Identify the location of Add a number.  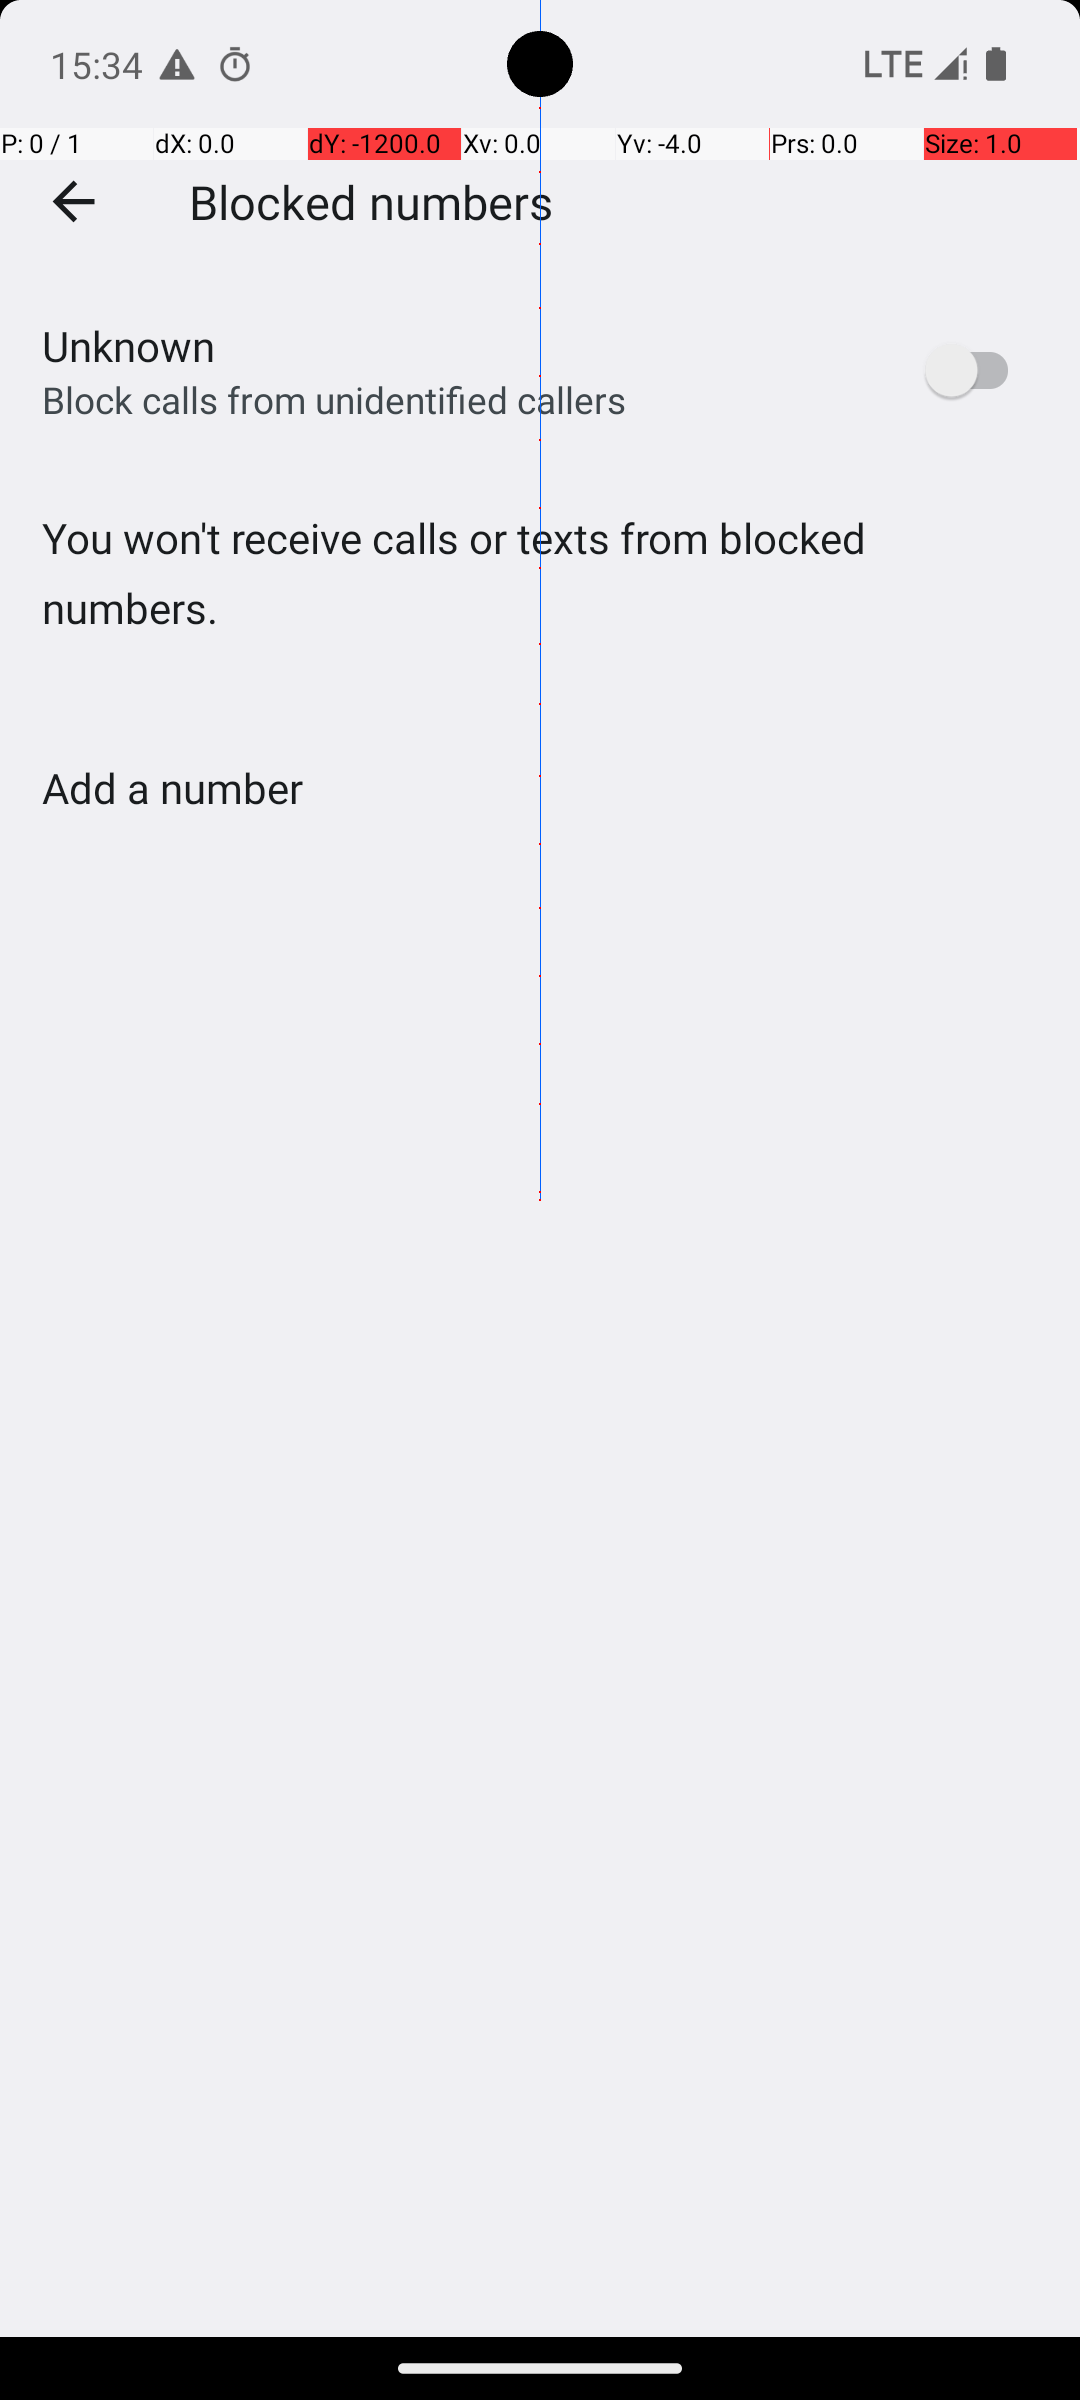
(172, 788).